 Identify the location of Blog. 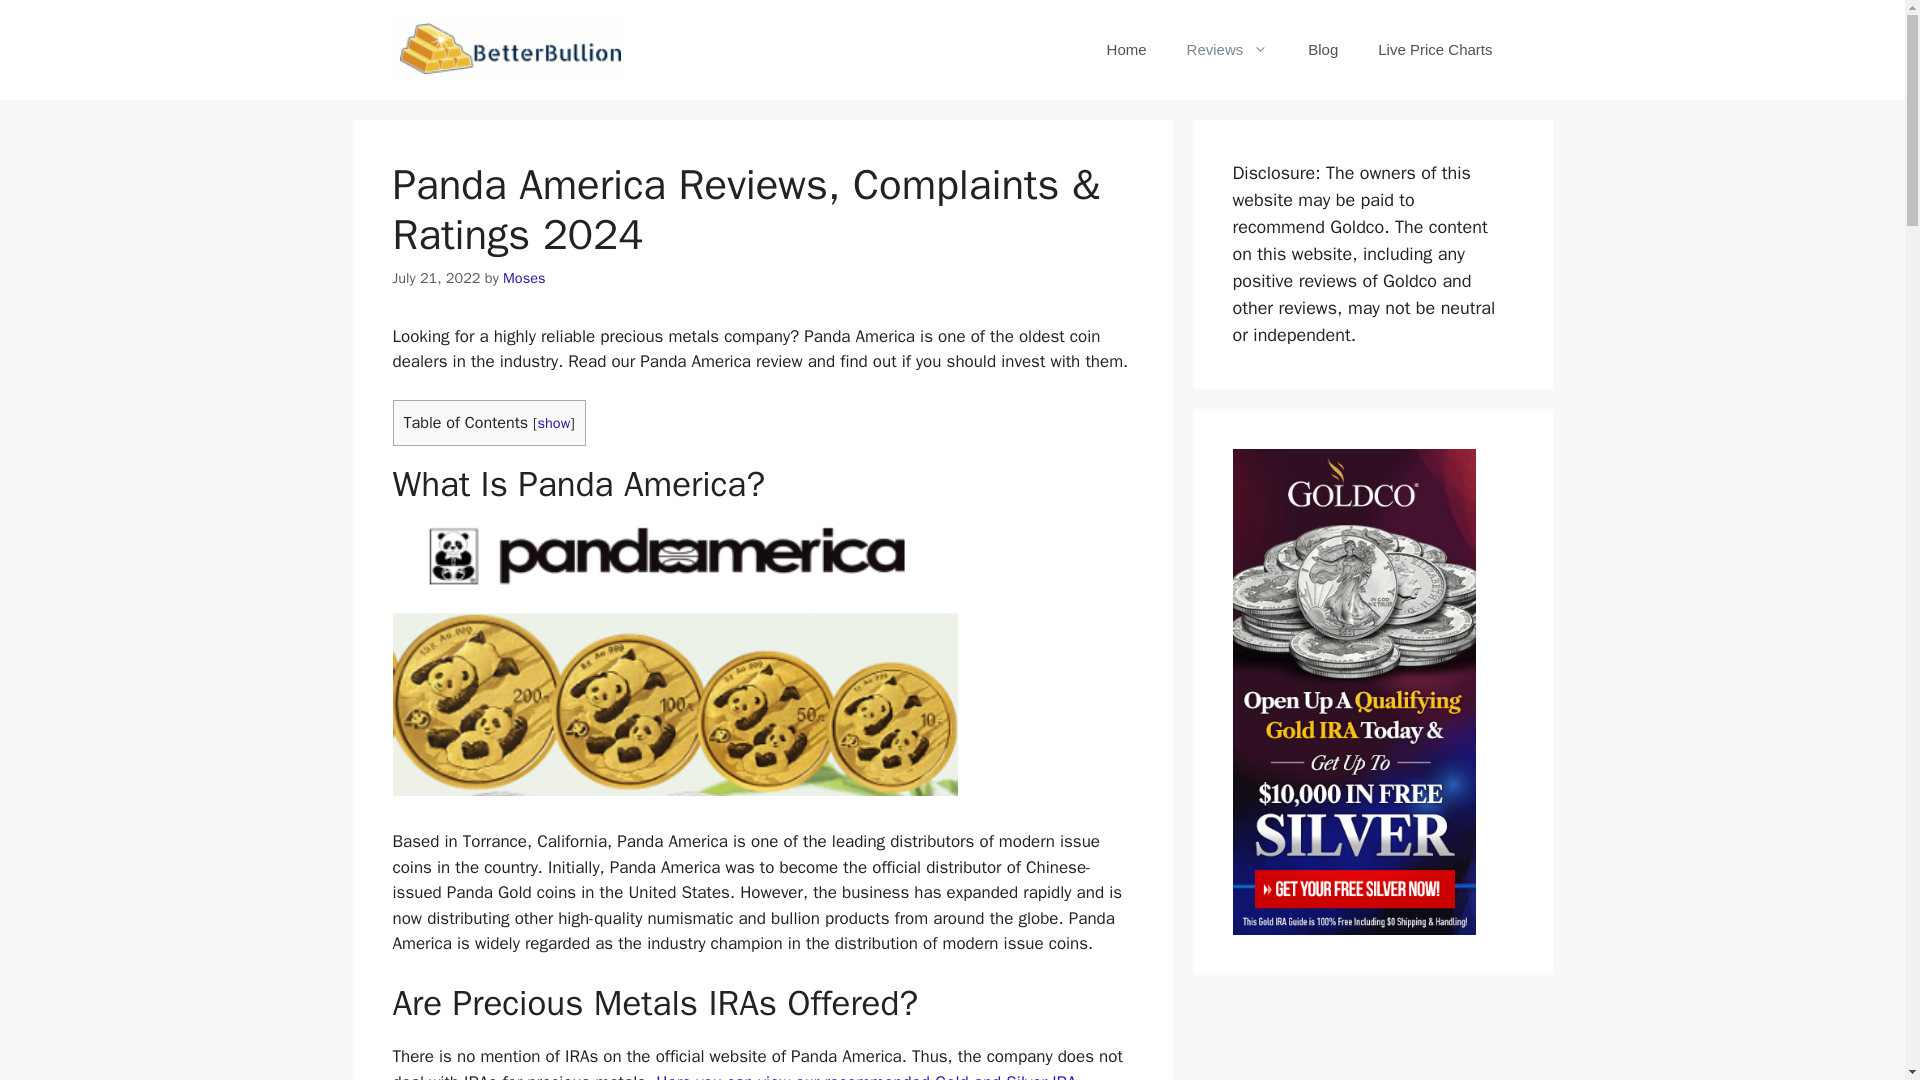
(1322, 50).